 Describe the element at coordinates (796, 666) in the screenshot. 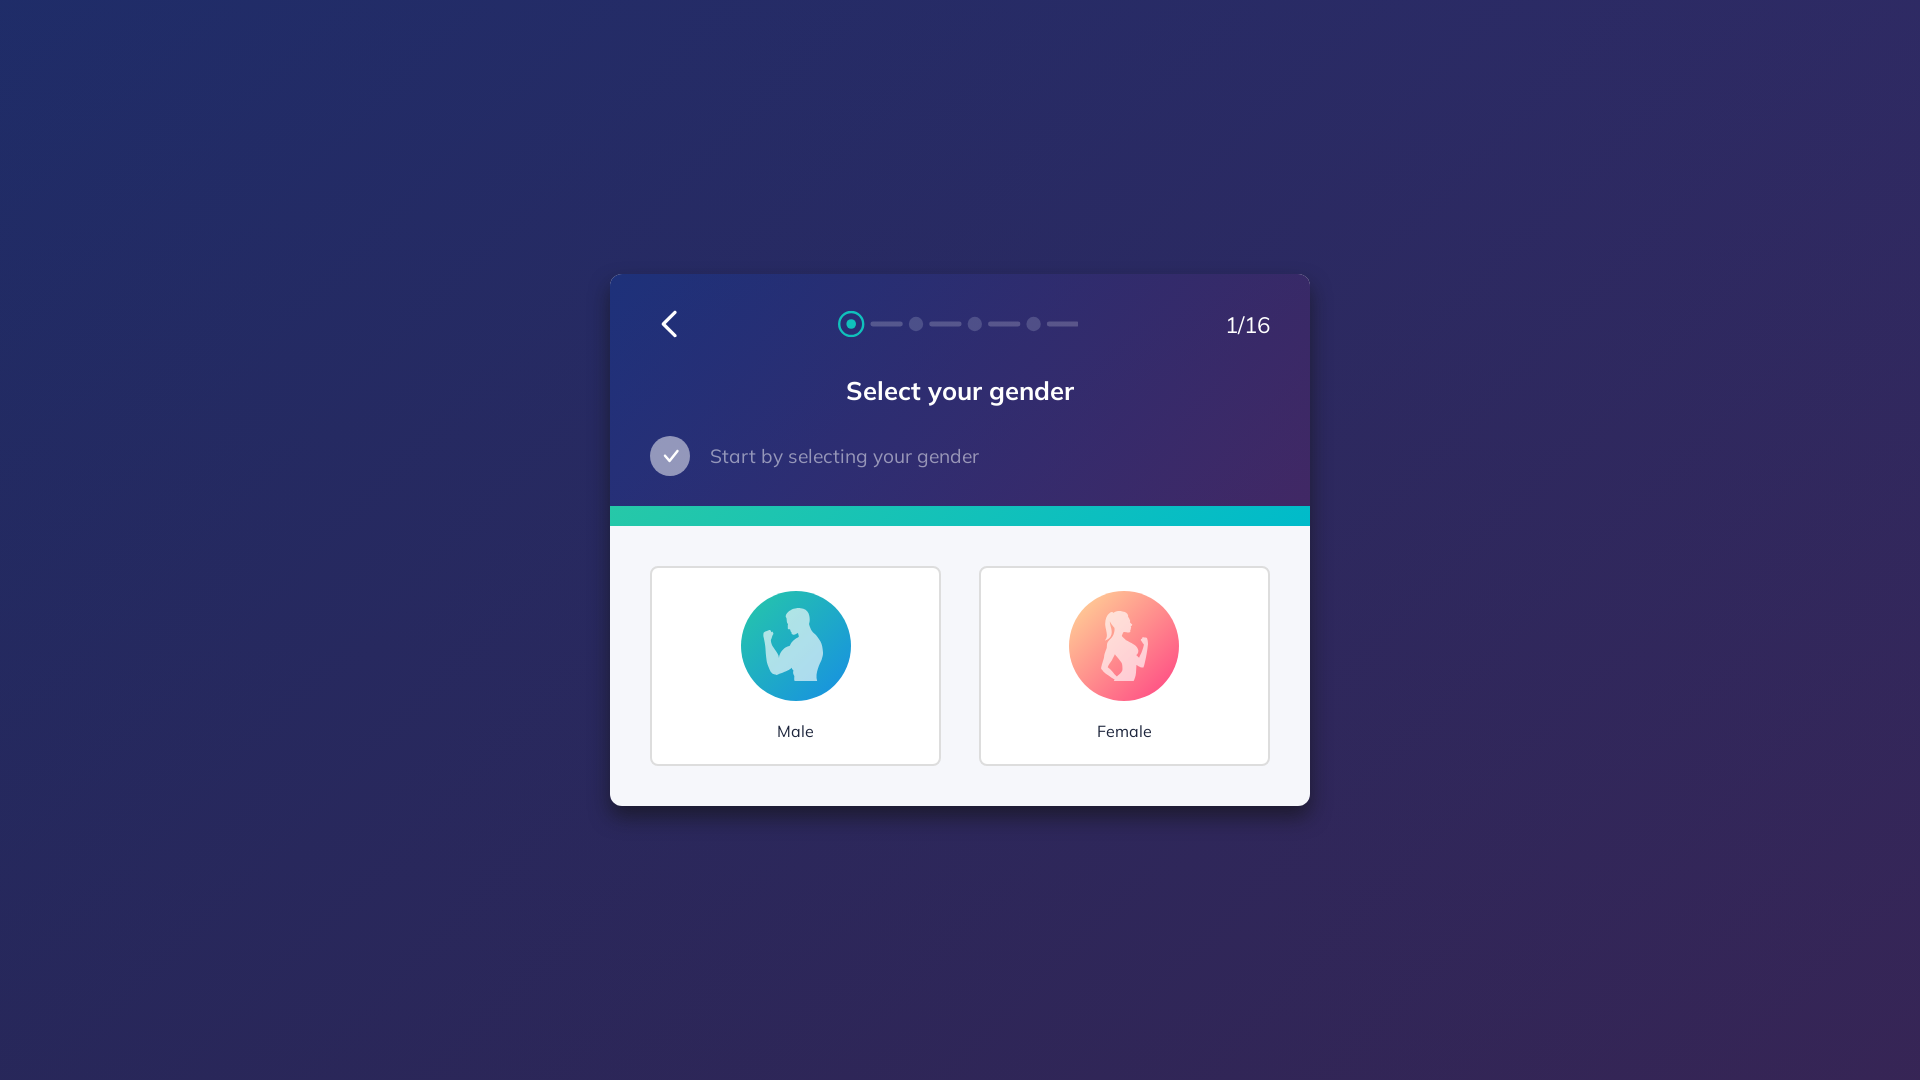

I see `Male` at that location.